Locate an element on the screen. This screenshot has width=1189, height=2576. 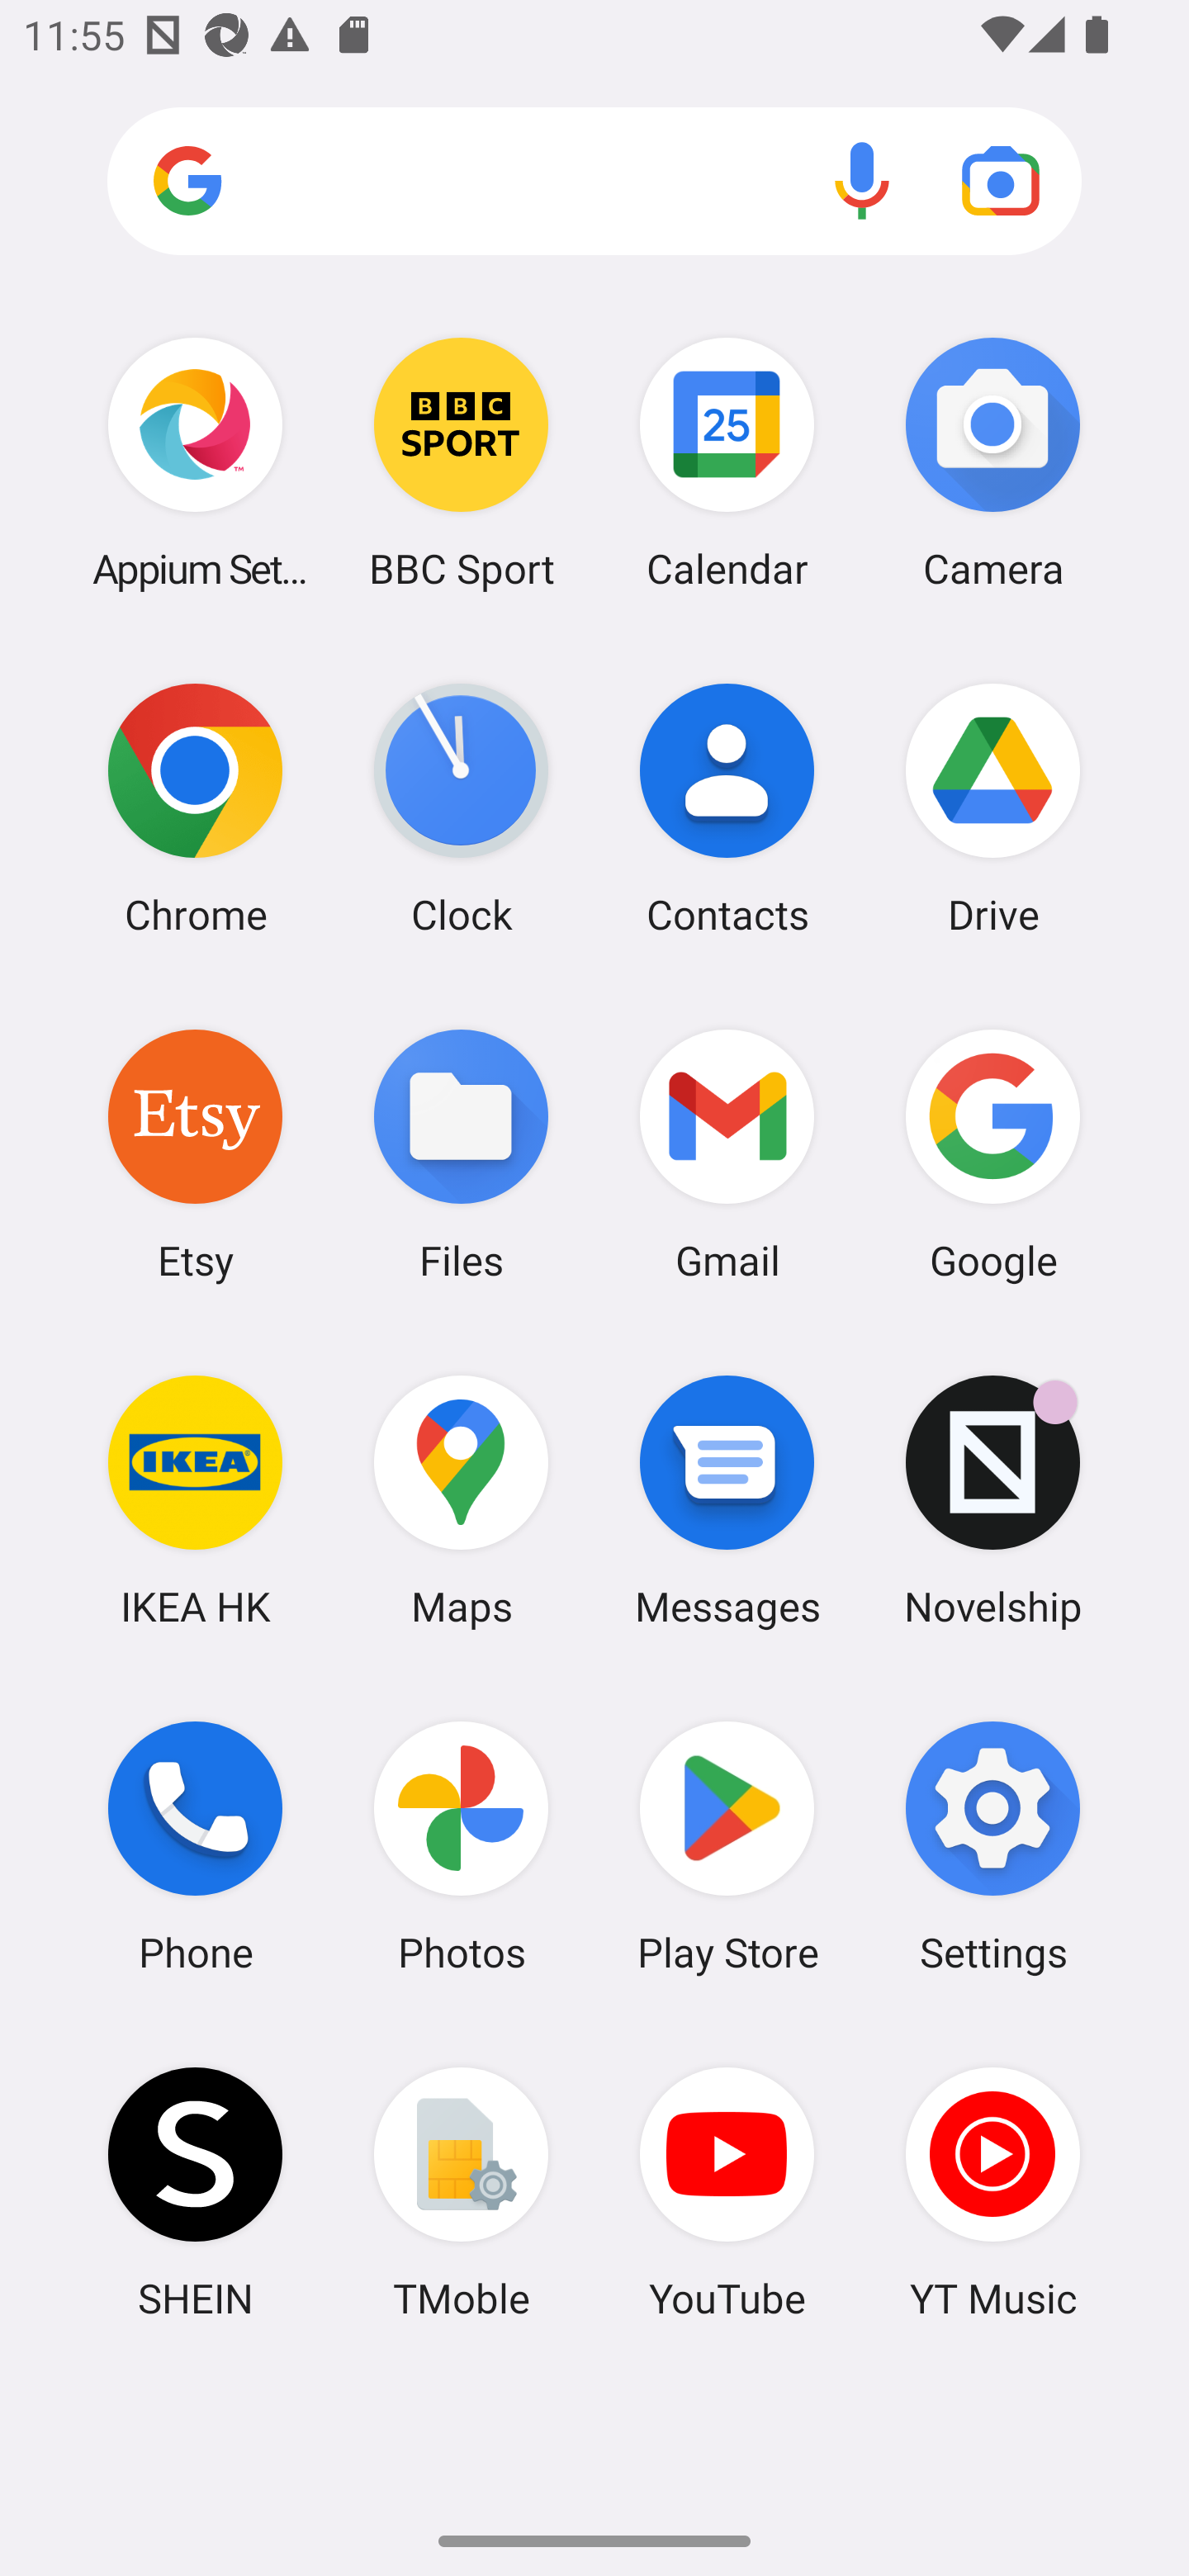
Phone is located at coordinates (195, 1847).